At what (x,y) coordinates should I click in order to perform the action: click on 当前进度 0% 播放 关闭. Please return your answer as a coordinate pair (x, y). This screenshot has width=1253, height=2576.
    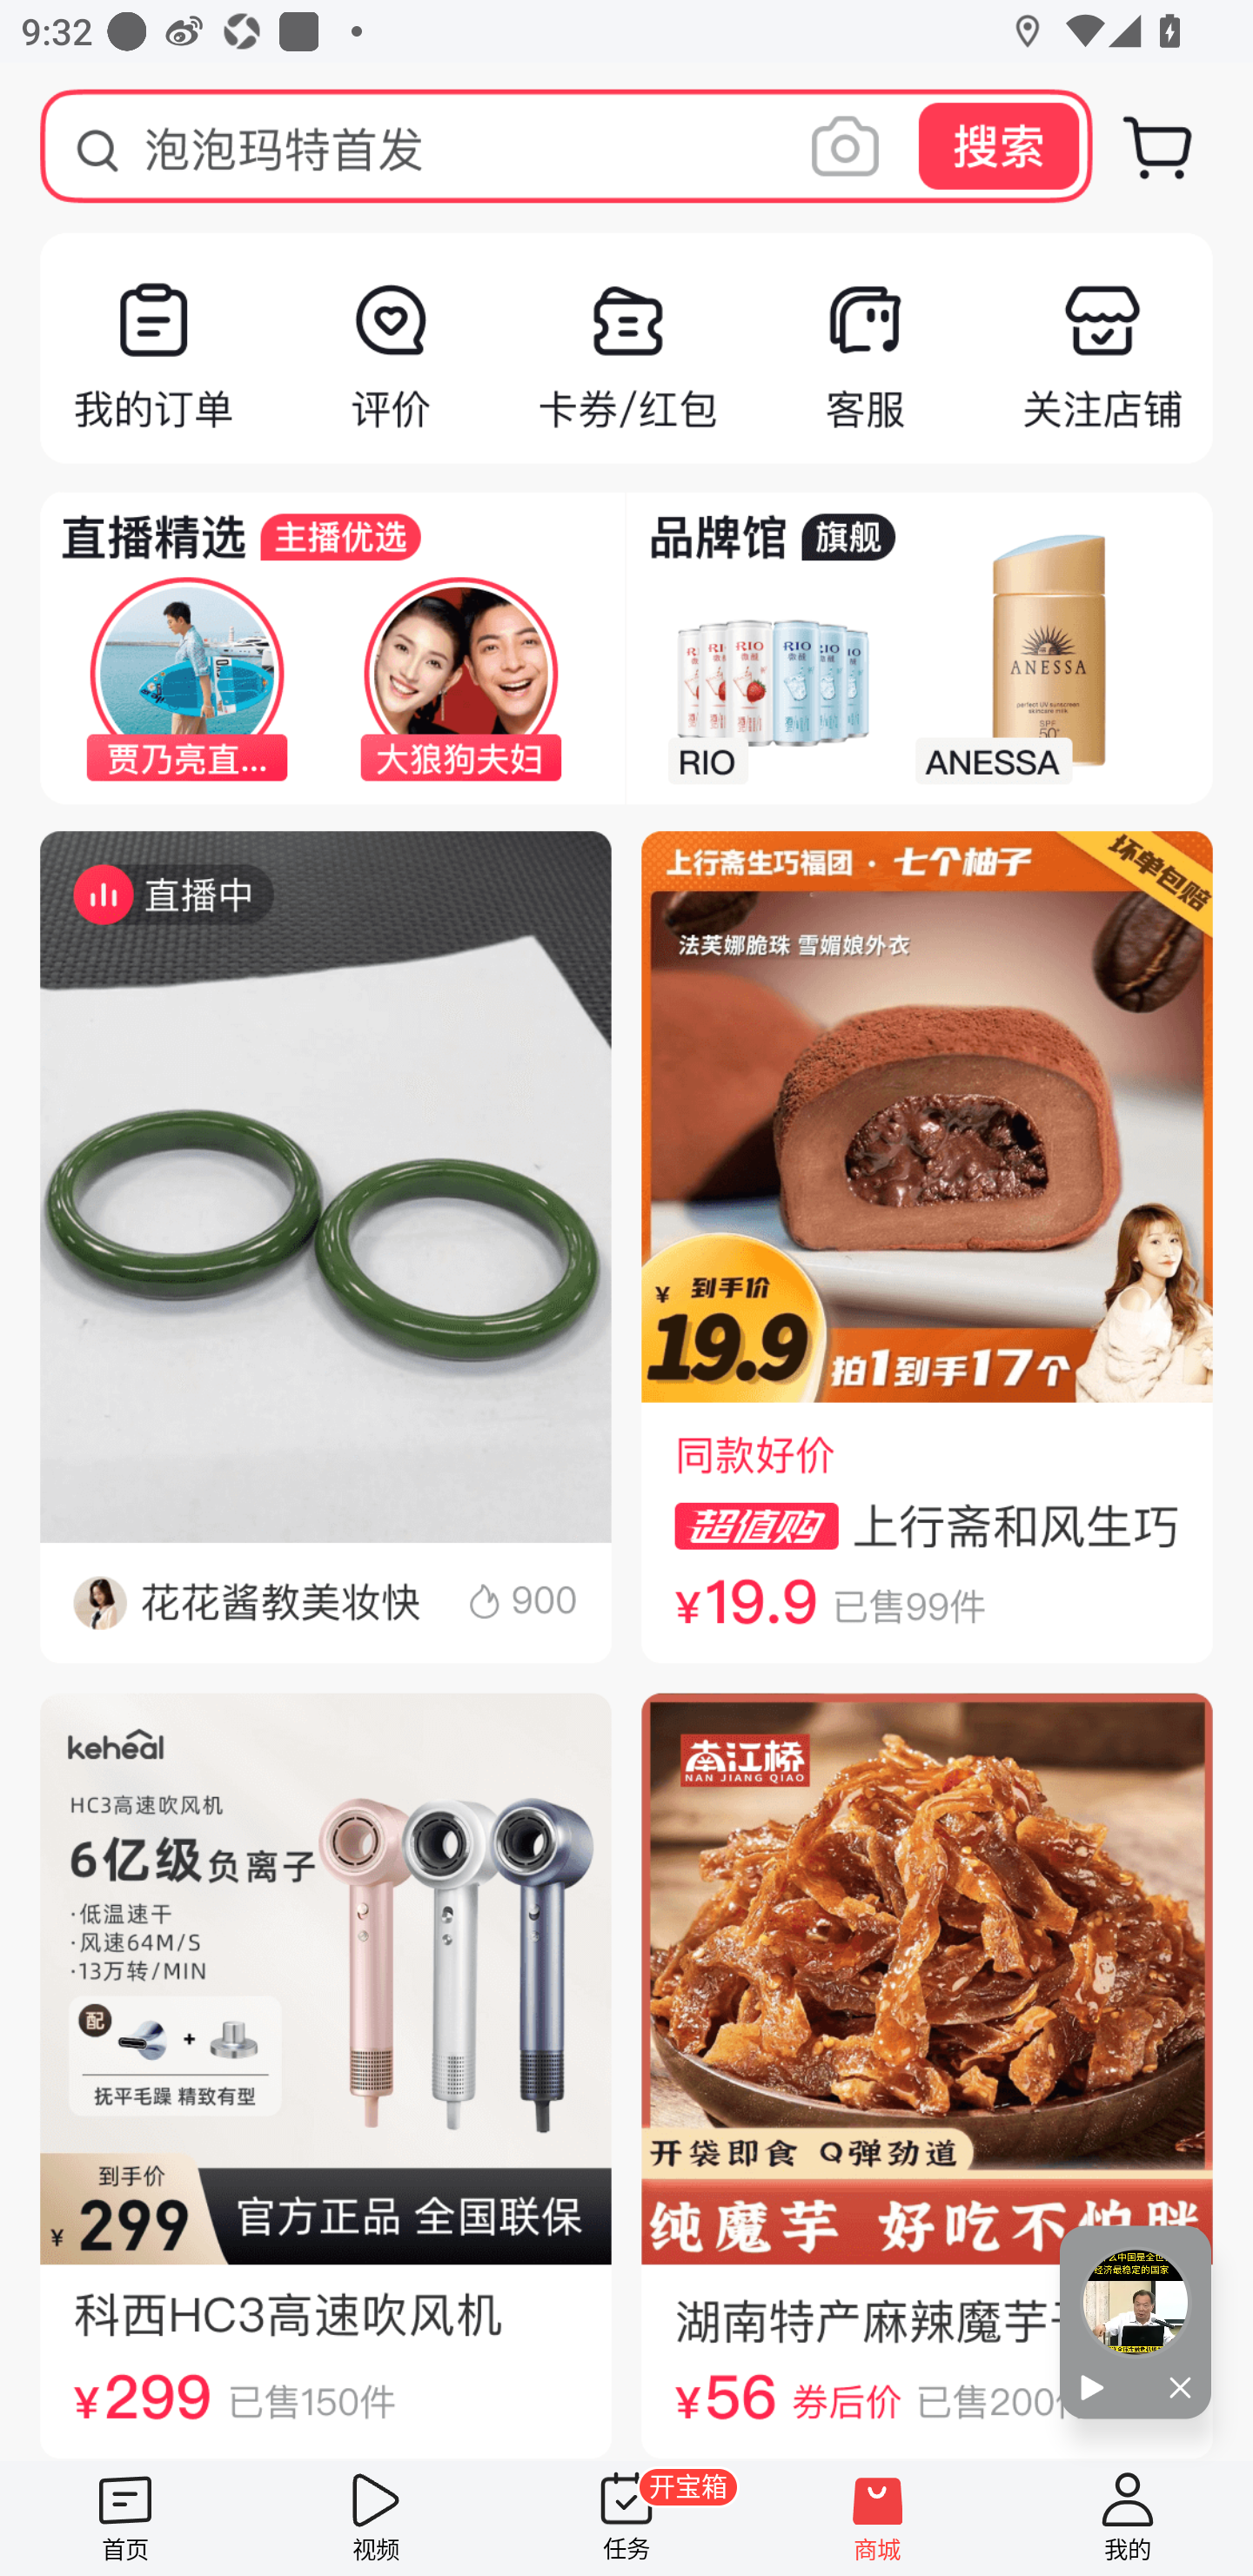
    Looking at the image, I should click on (1136, 2322).